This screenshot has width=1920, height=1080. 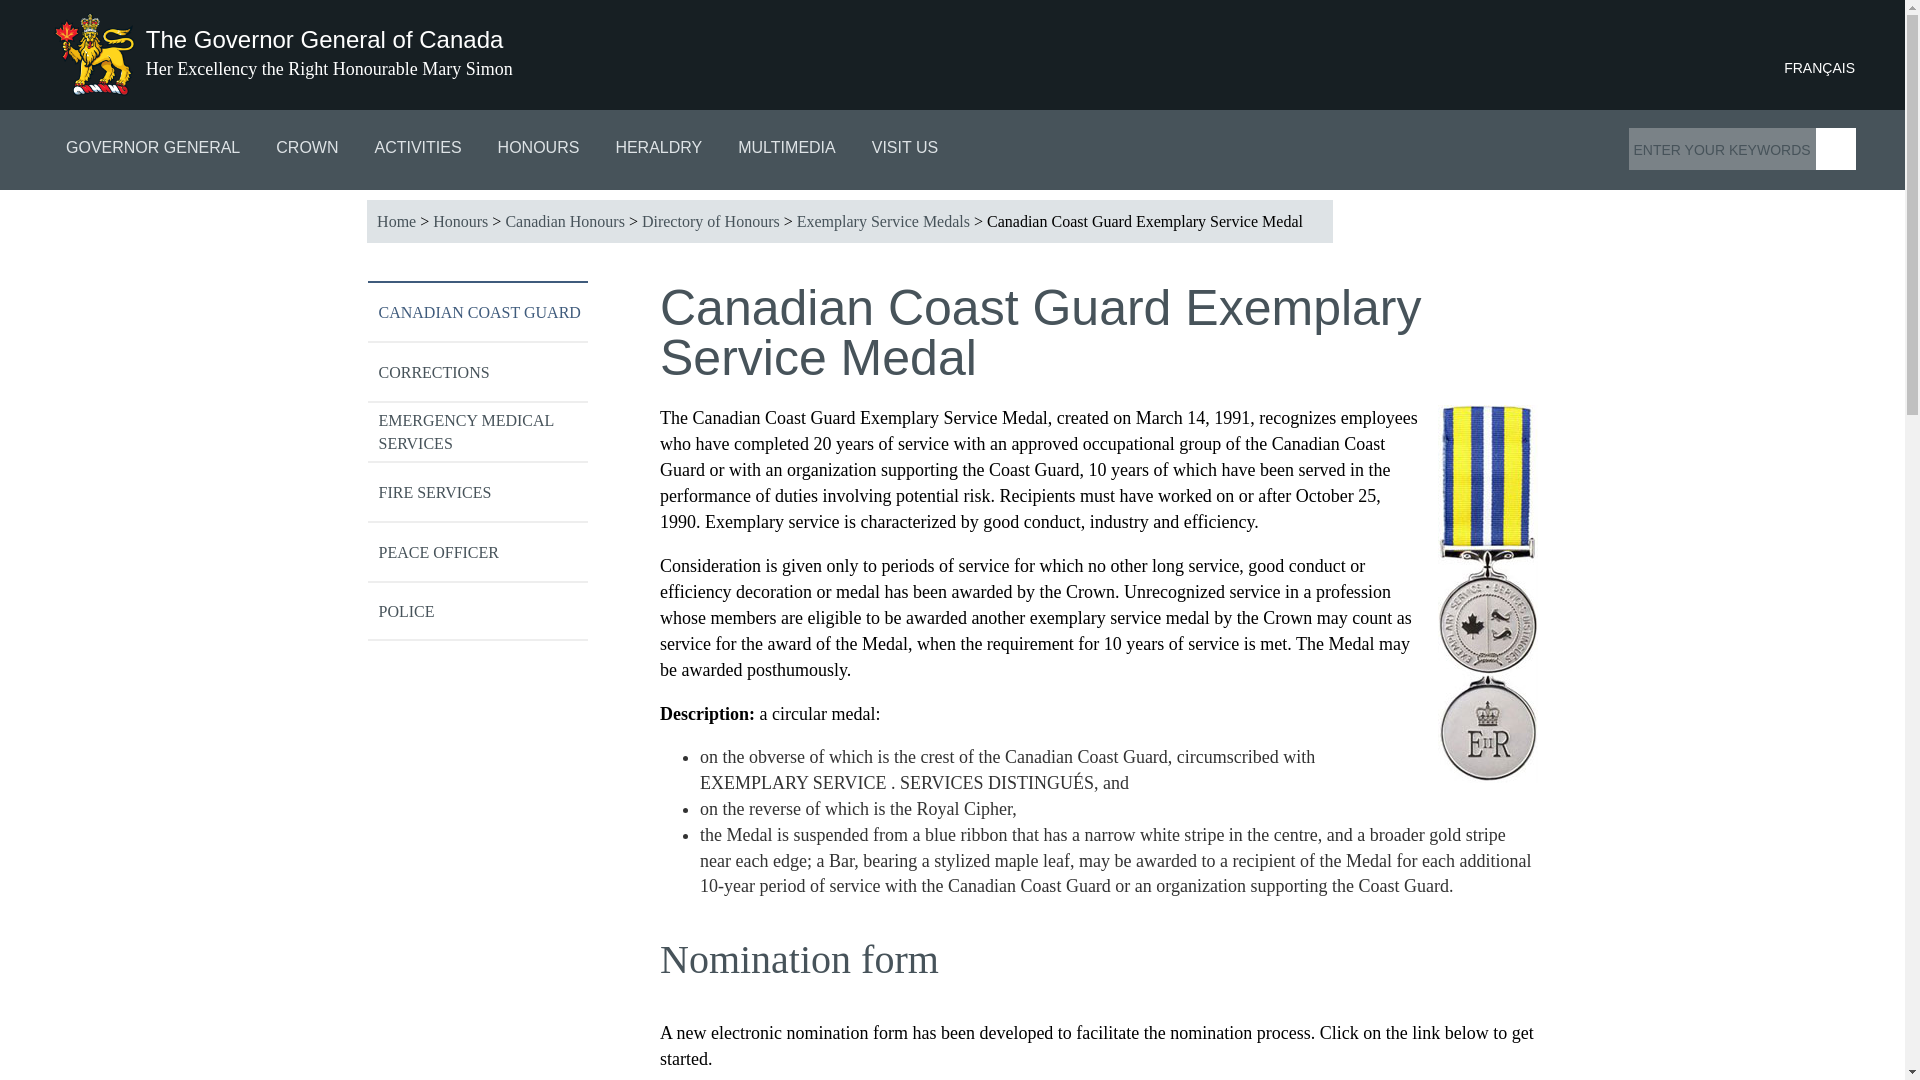 I want to click on ACTIVITIES, so click(x=417, y=150).